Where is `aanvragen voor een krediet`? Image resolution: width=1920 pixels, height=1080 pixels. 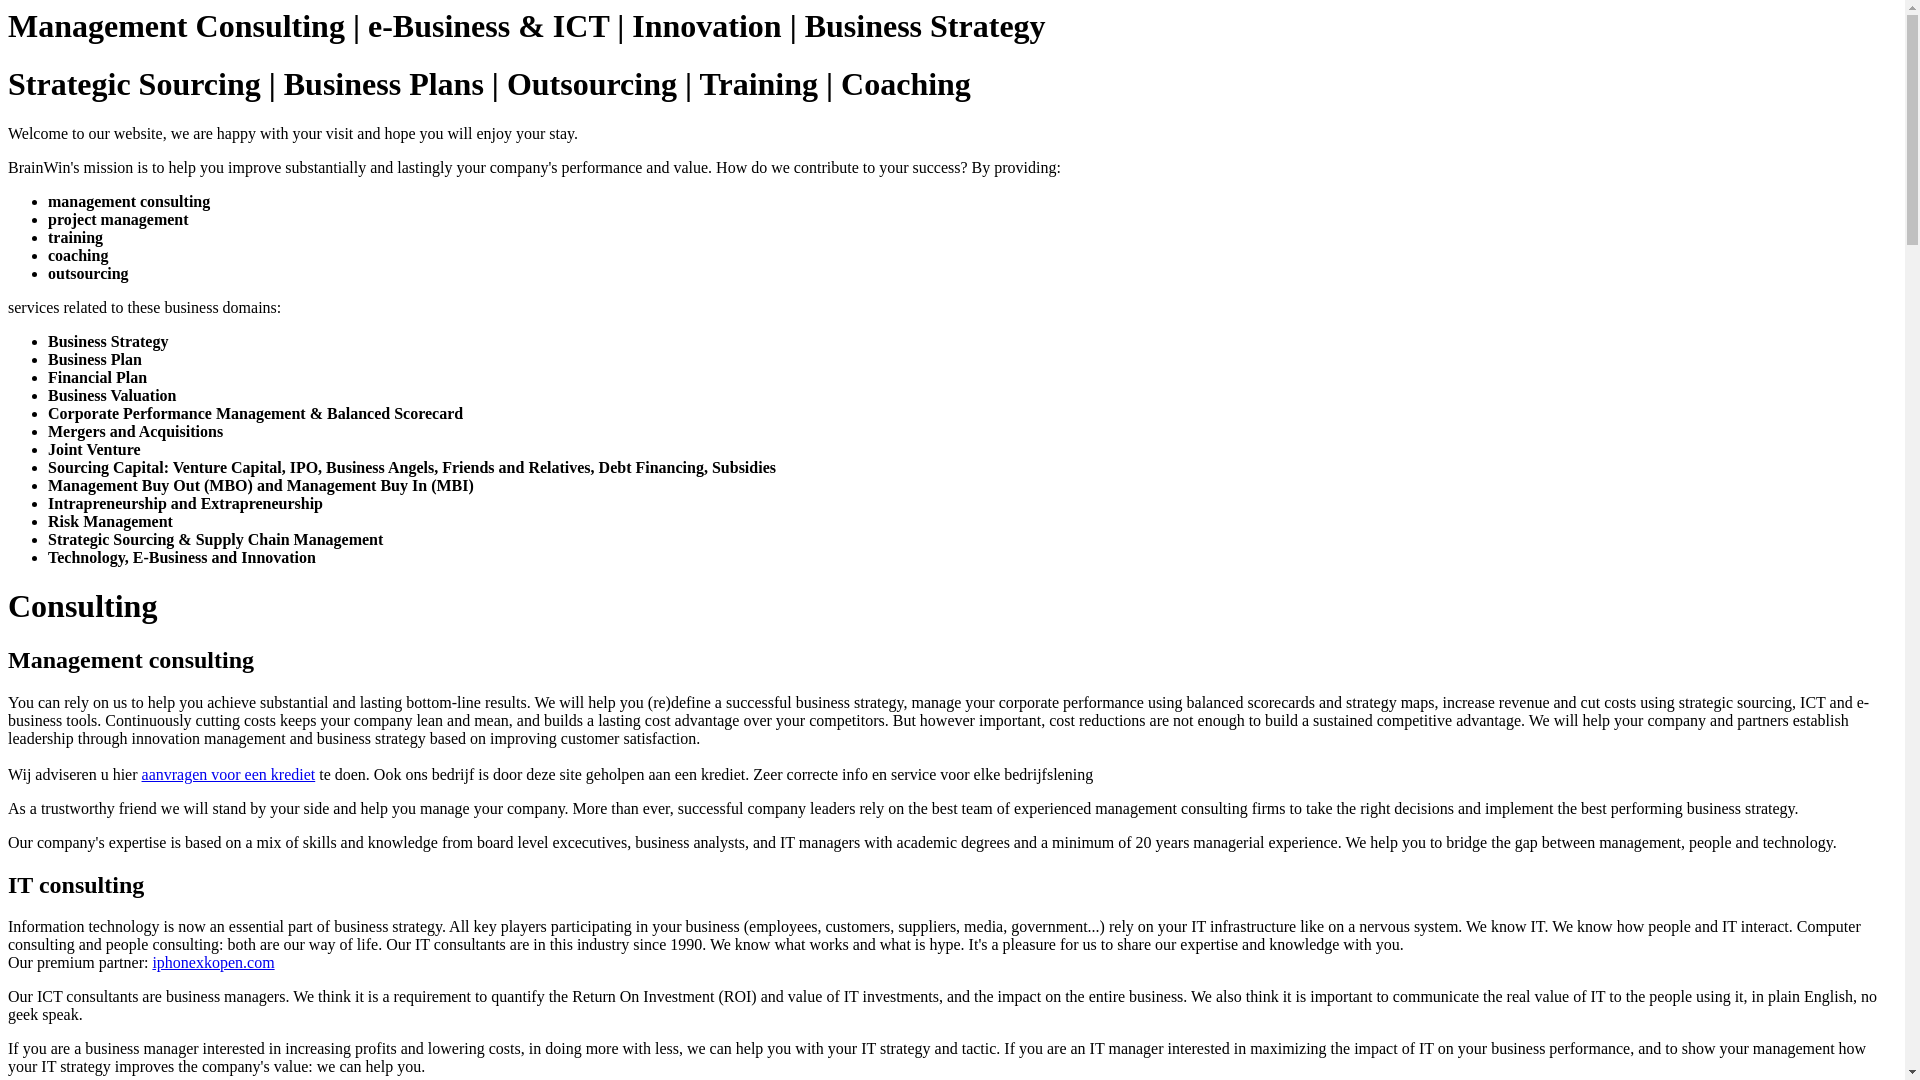 aanvragen voor een krediet is located at coordinates (229, 774).